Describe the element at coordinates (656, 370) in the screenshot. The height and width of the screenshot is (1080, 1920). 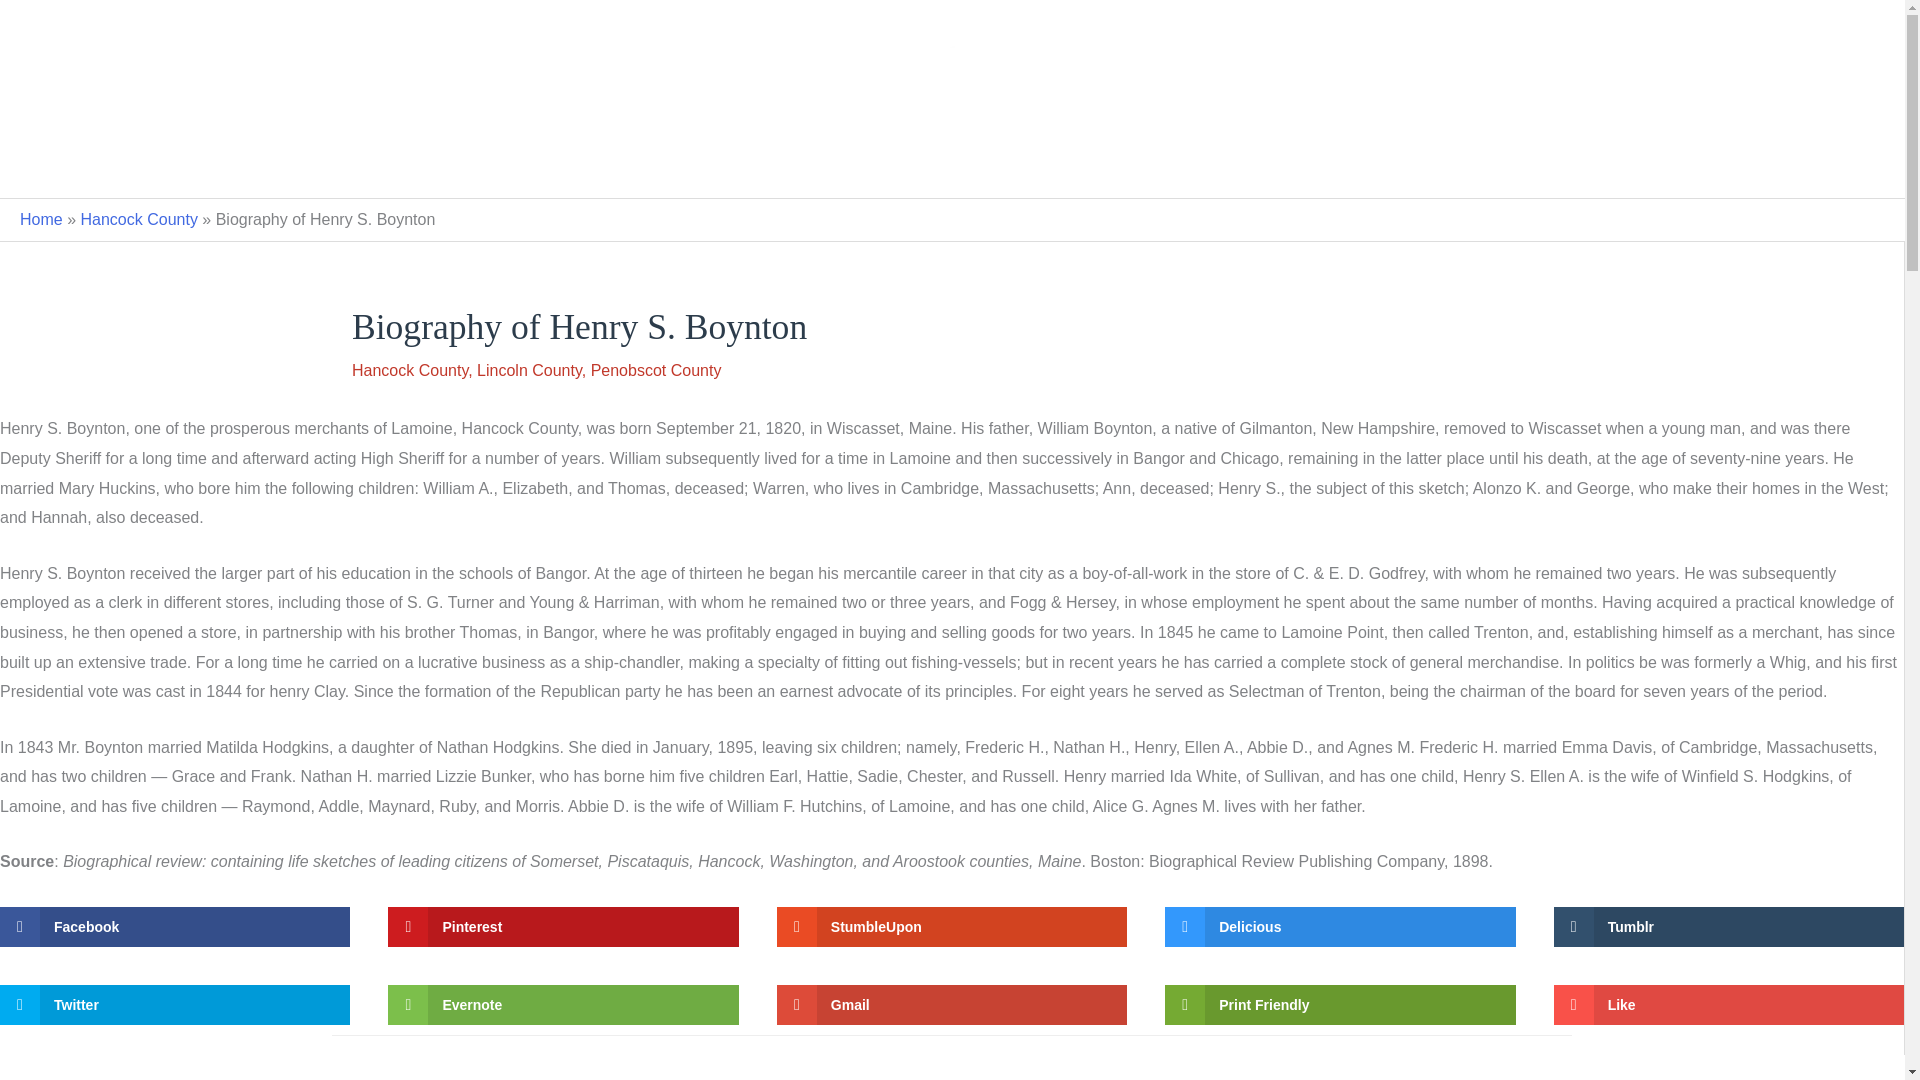
I see `Penobscot County` at that location.